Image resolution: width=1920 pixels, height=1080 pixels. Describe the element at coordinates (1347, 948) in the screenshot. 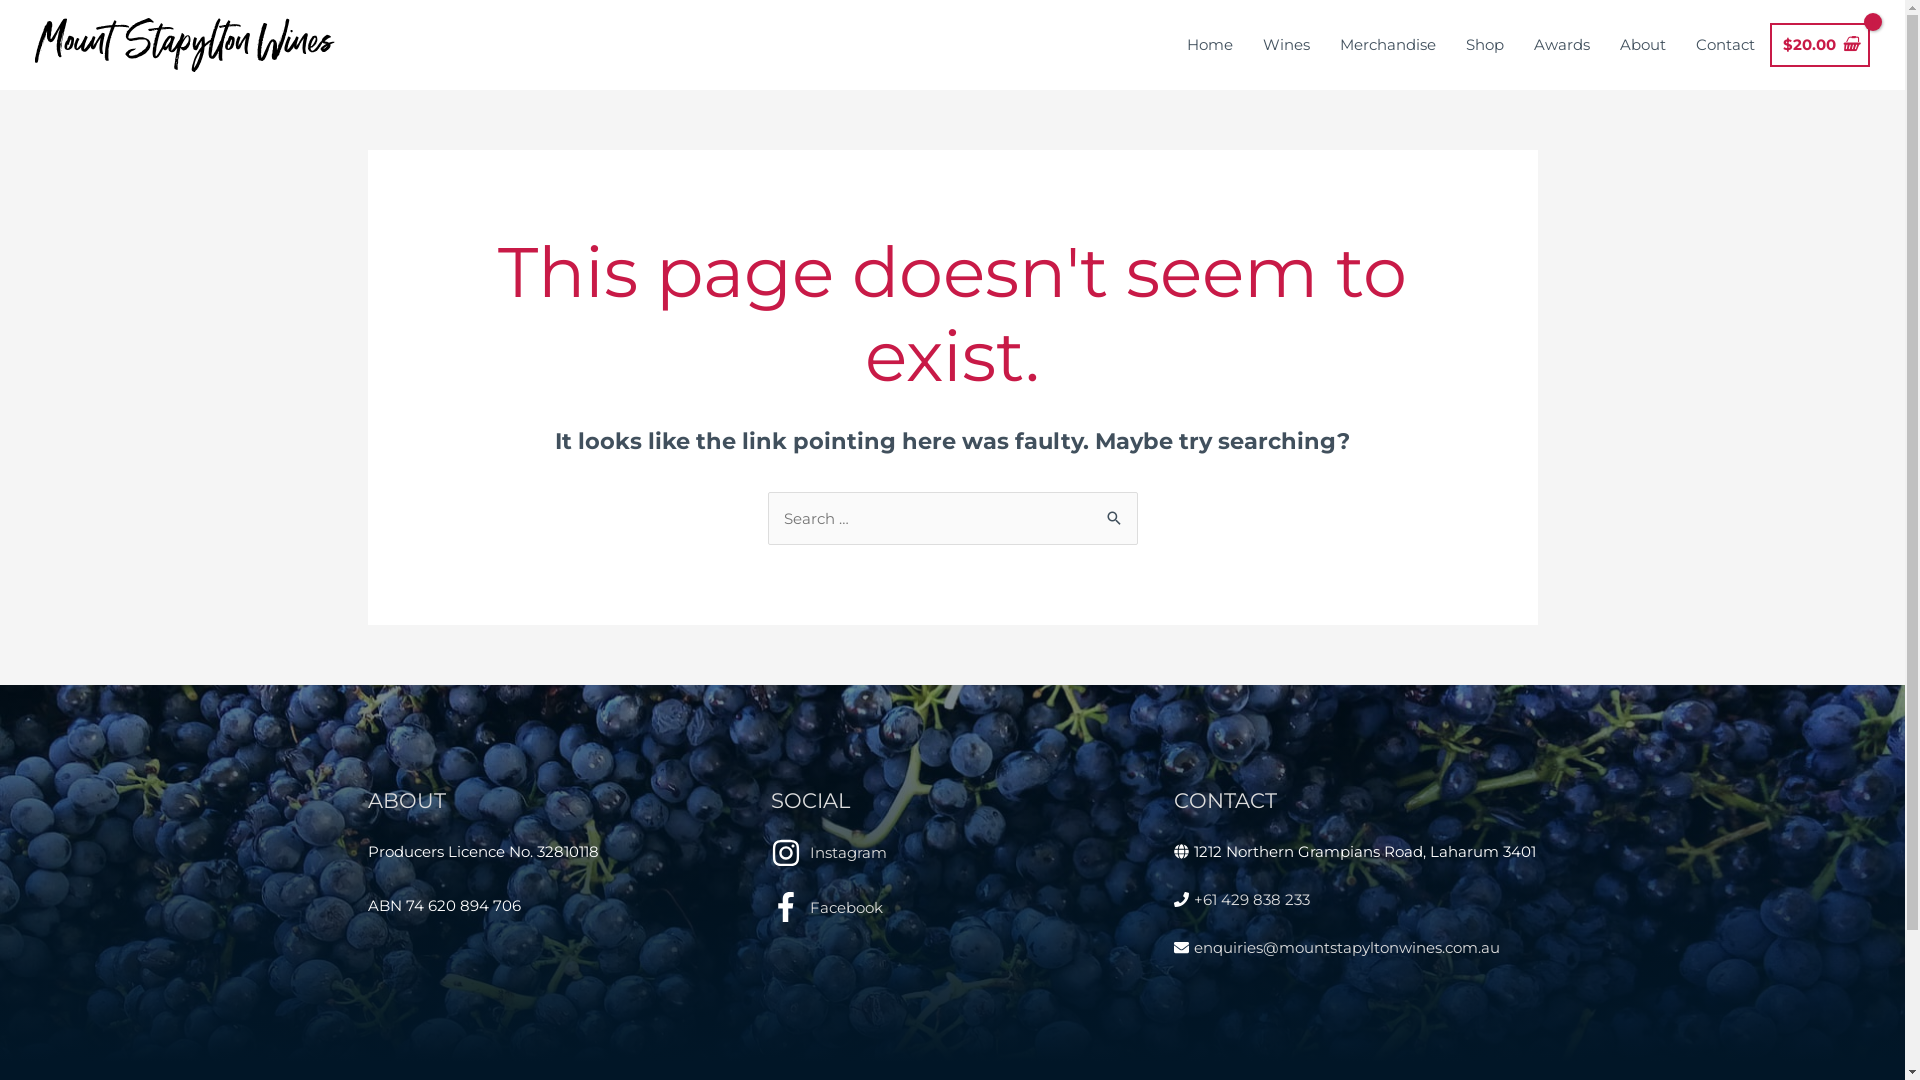

I see `enquiries@mountstapyltonwines.com.au` at that location.